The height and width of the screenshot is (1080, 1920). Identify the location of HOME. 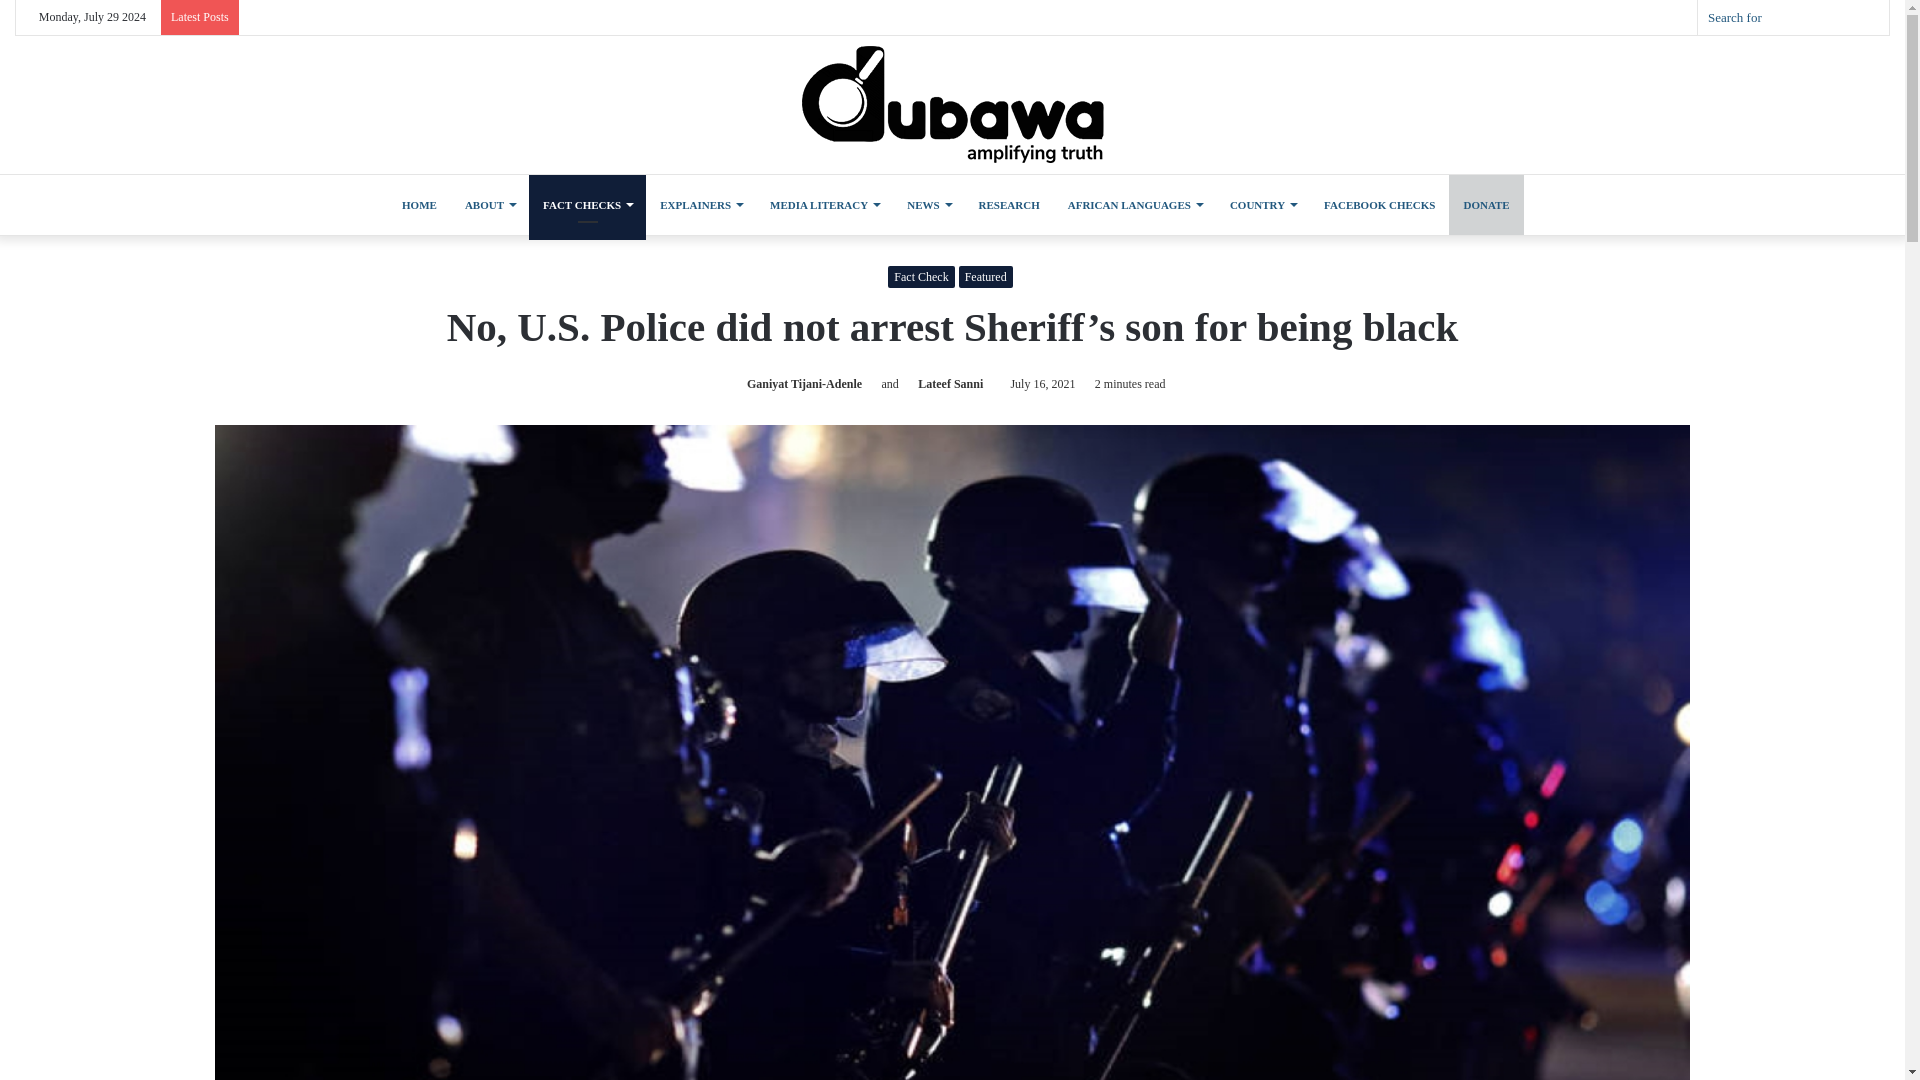
(416, 204).